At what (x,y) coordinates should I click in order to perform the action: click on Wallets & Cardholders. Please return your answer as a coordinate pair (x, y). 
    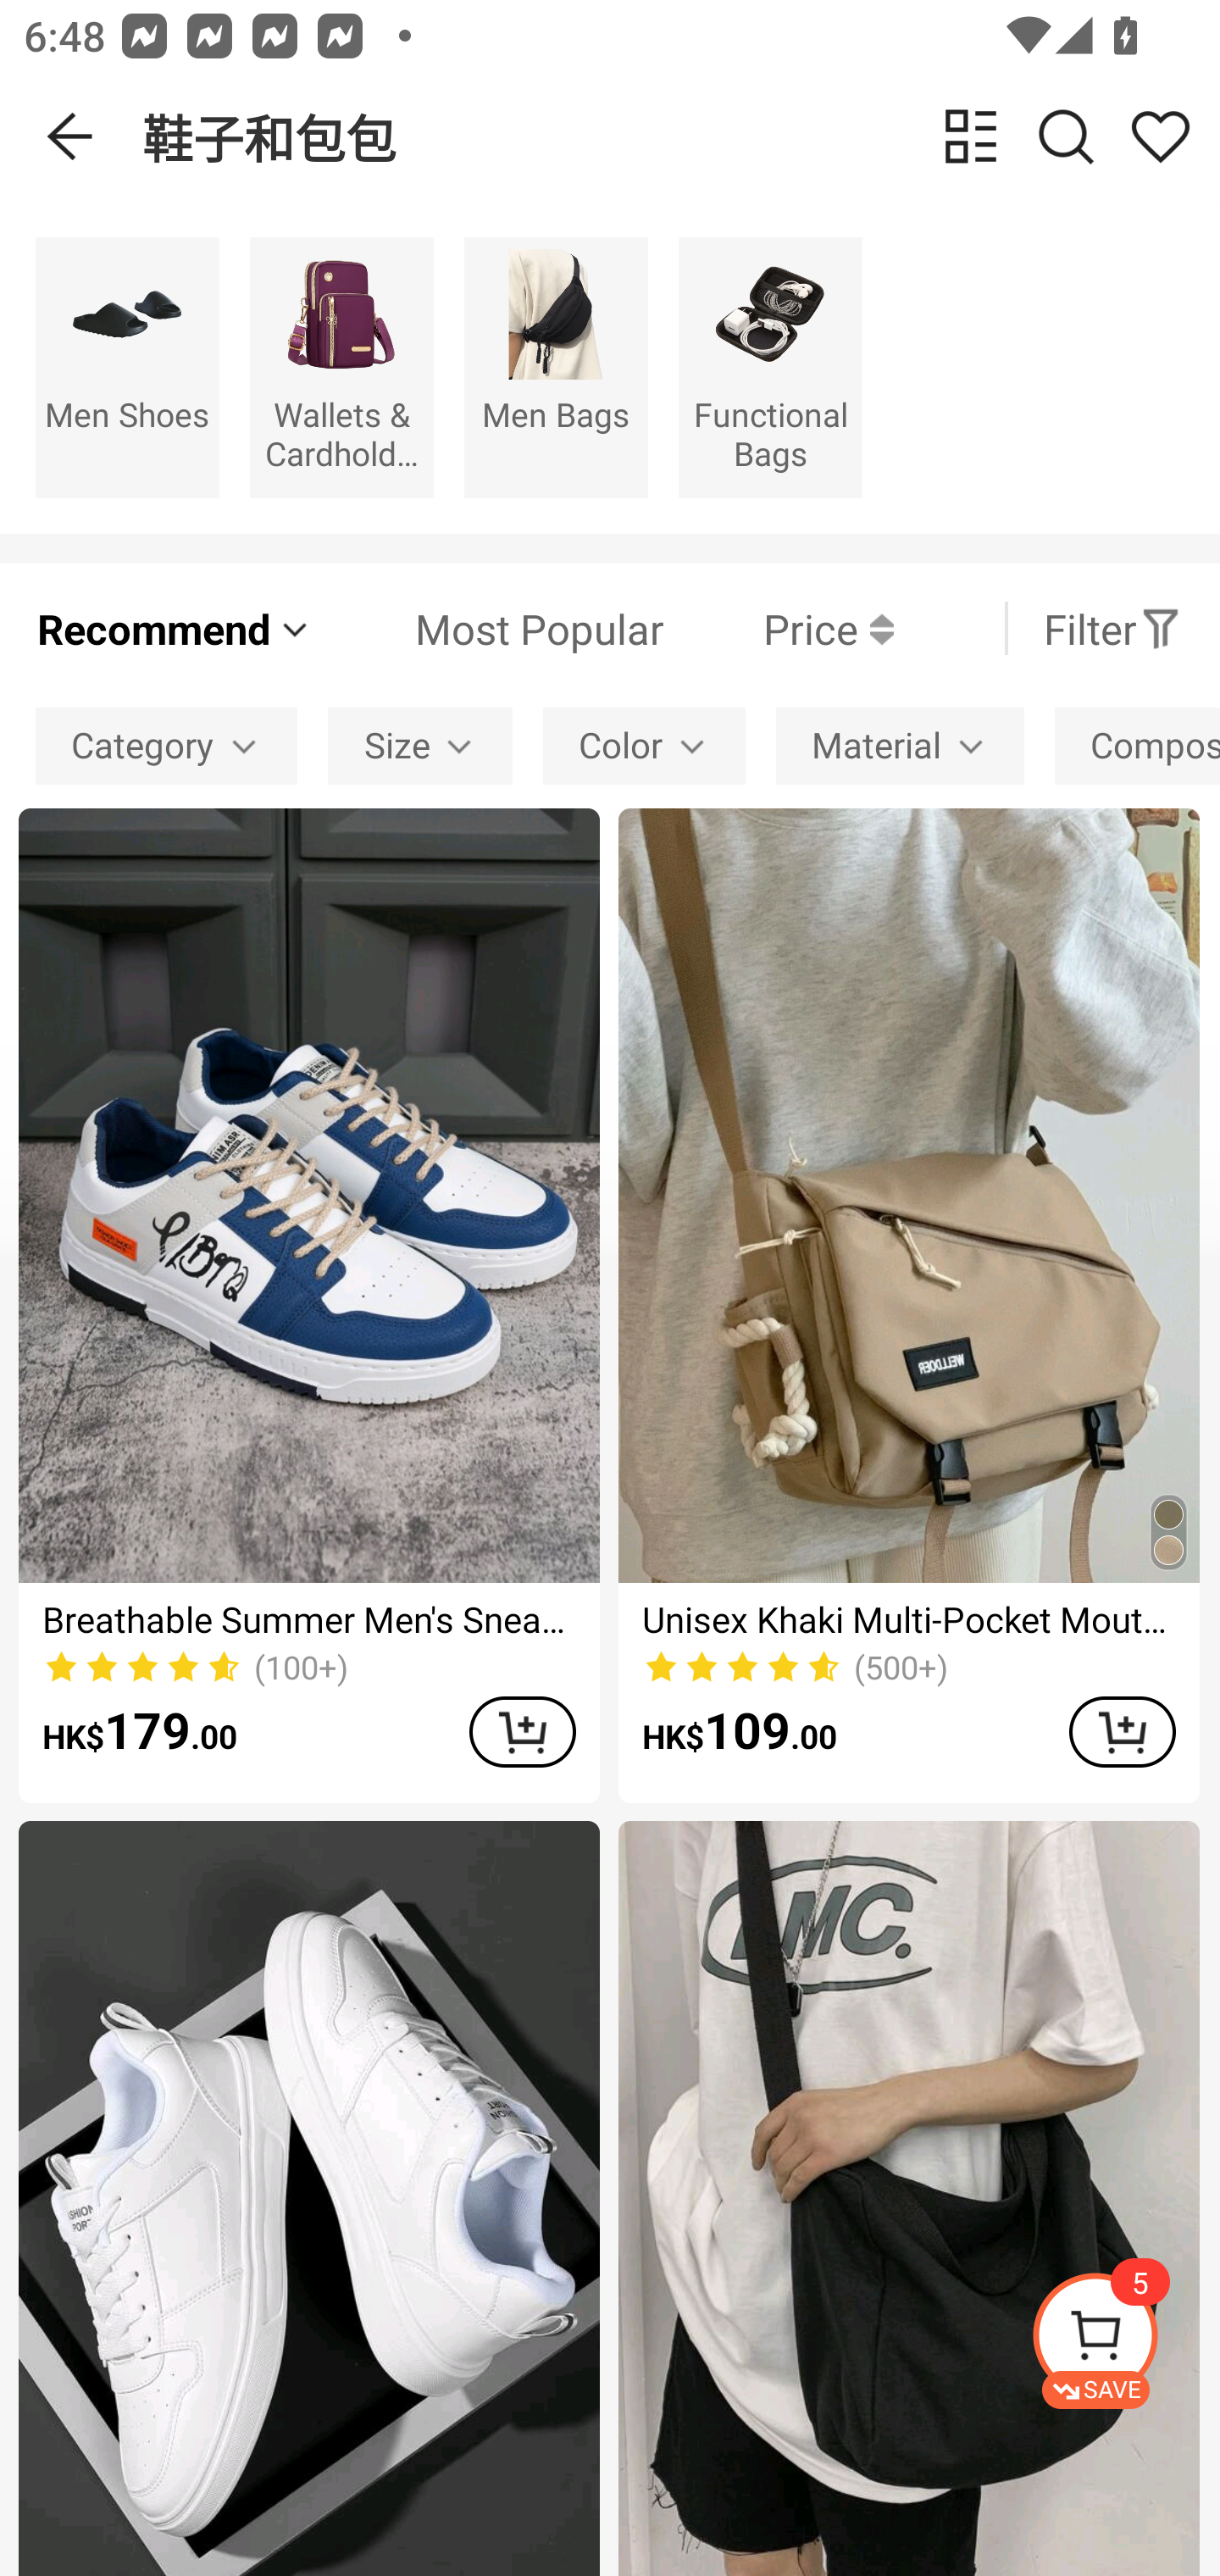
    Looking at the image, I should click on (342, 366).